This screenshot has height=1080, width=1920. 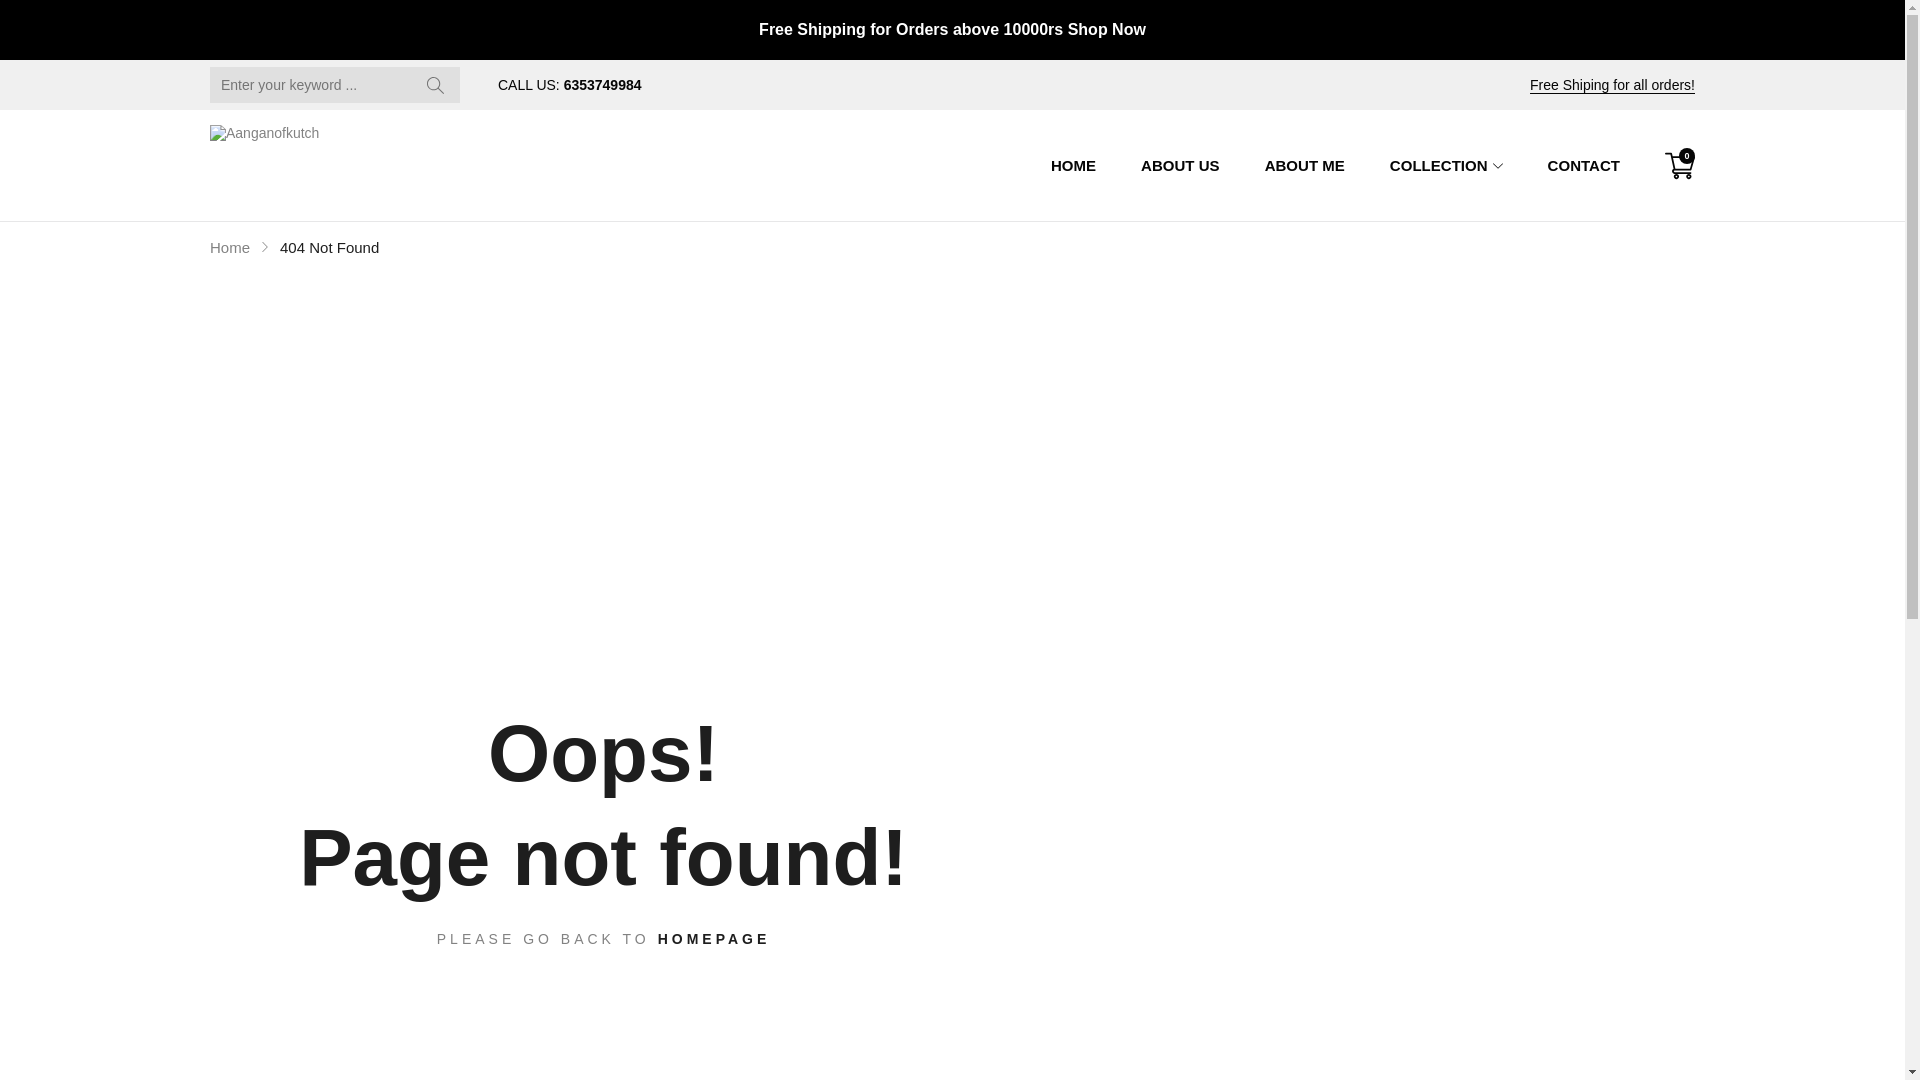 What do you see at coordinates (1180, 166) in the screenshot?
I see `ABOUT US` at bounding box center [1180, 166].